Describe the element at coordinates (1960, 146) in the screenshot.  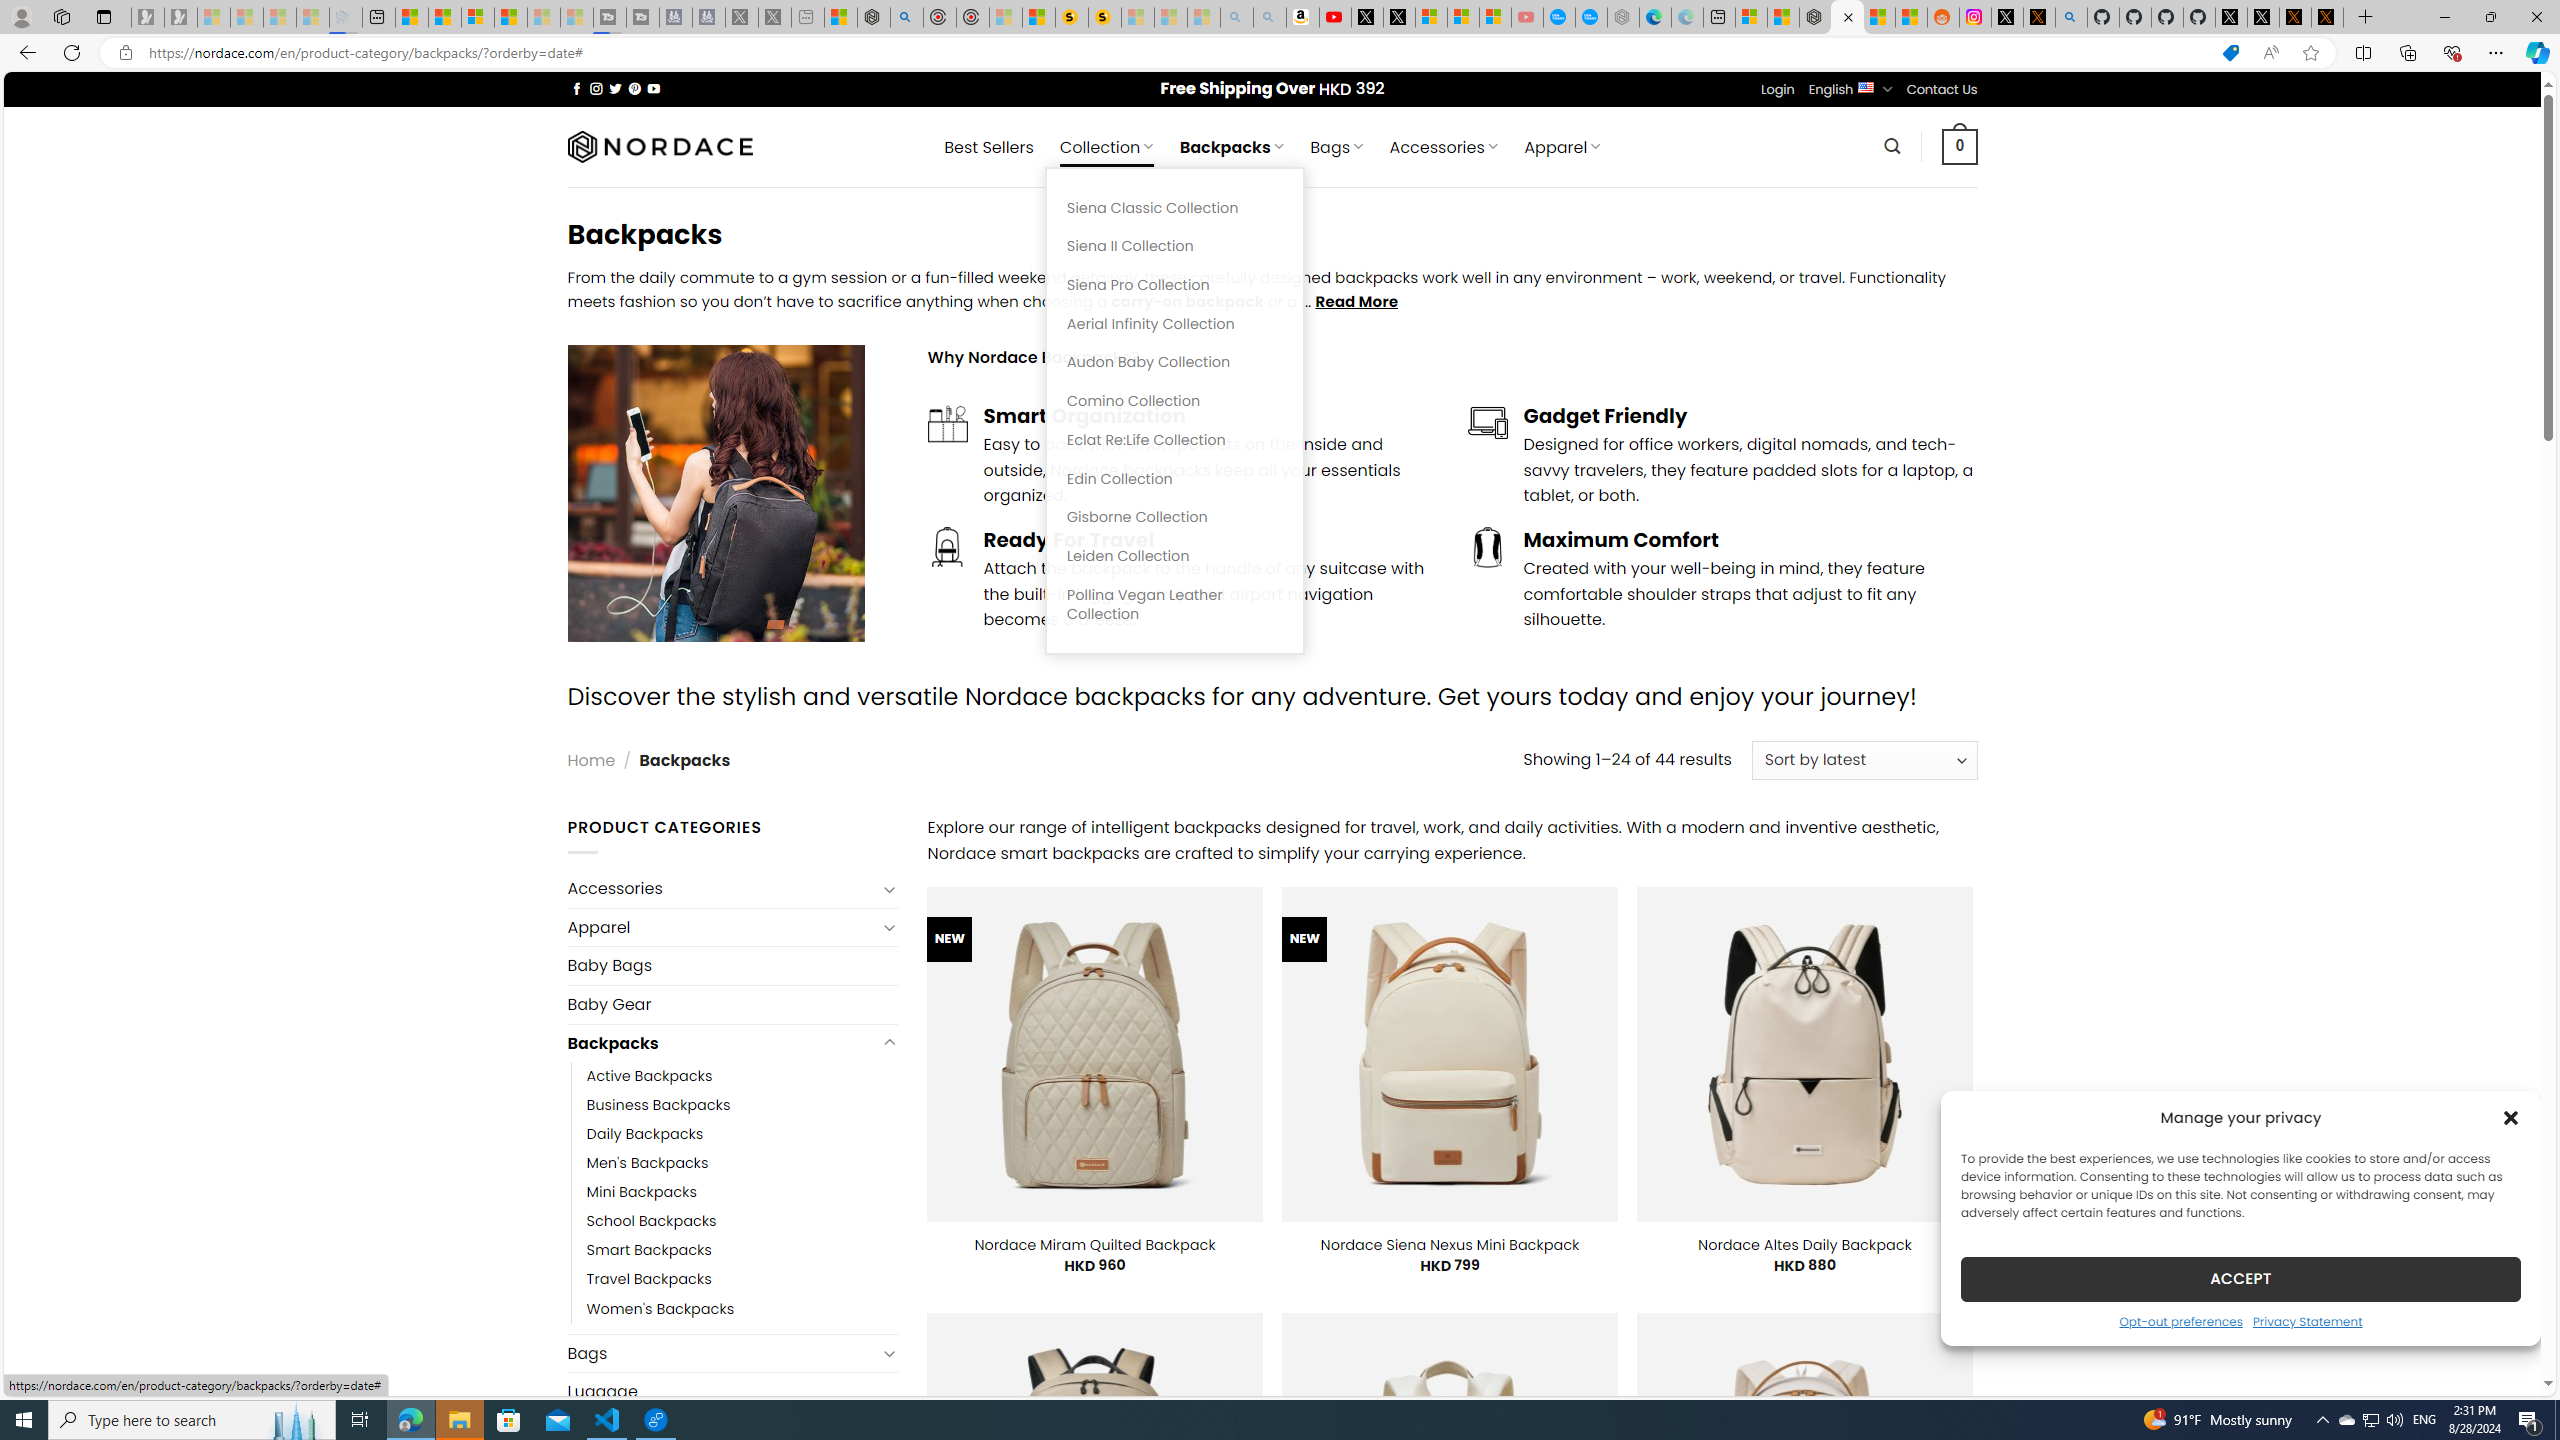
I see ` 0 ` at that location.